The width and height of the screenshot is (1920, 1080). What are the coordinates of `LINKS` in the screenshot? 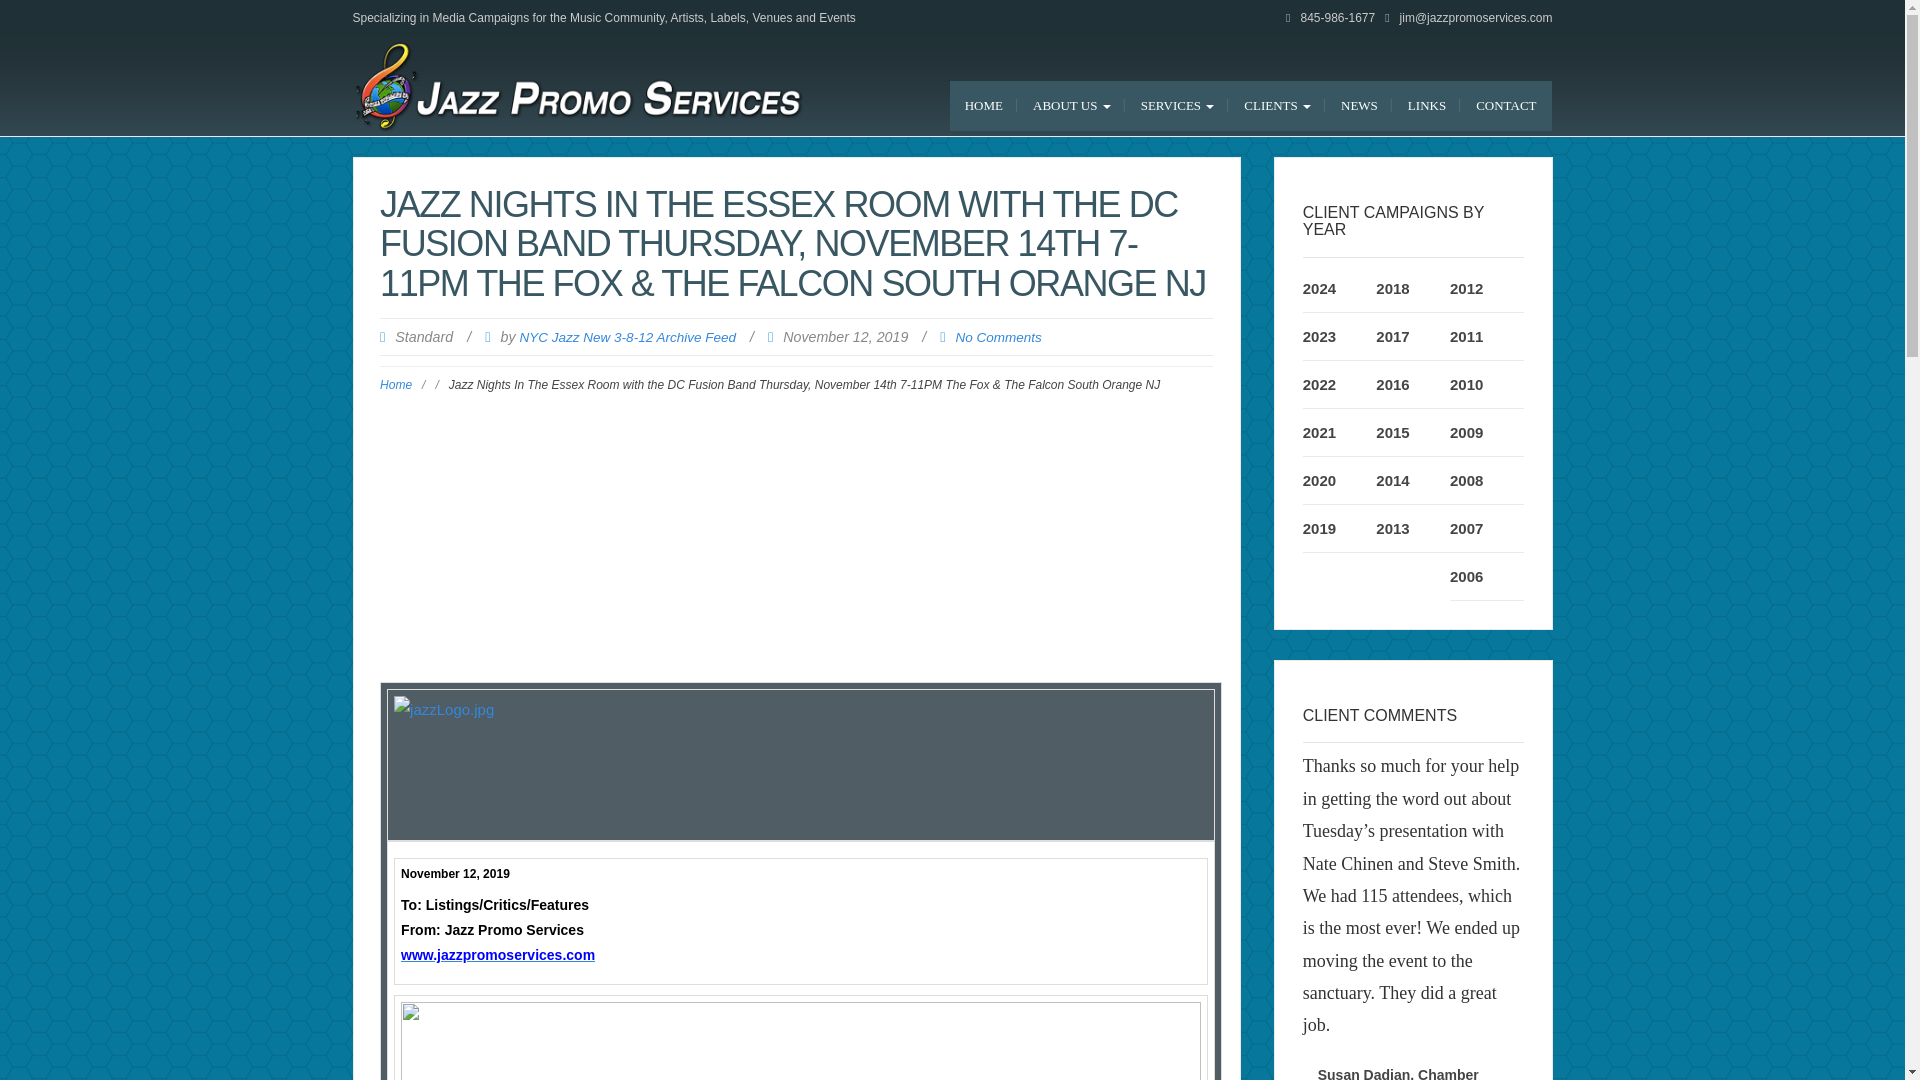 It's located at (1427, 106).